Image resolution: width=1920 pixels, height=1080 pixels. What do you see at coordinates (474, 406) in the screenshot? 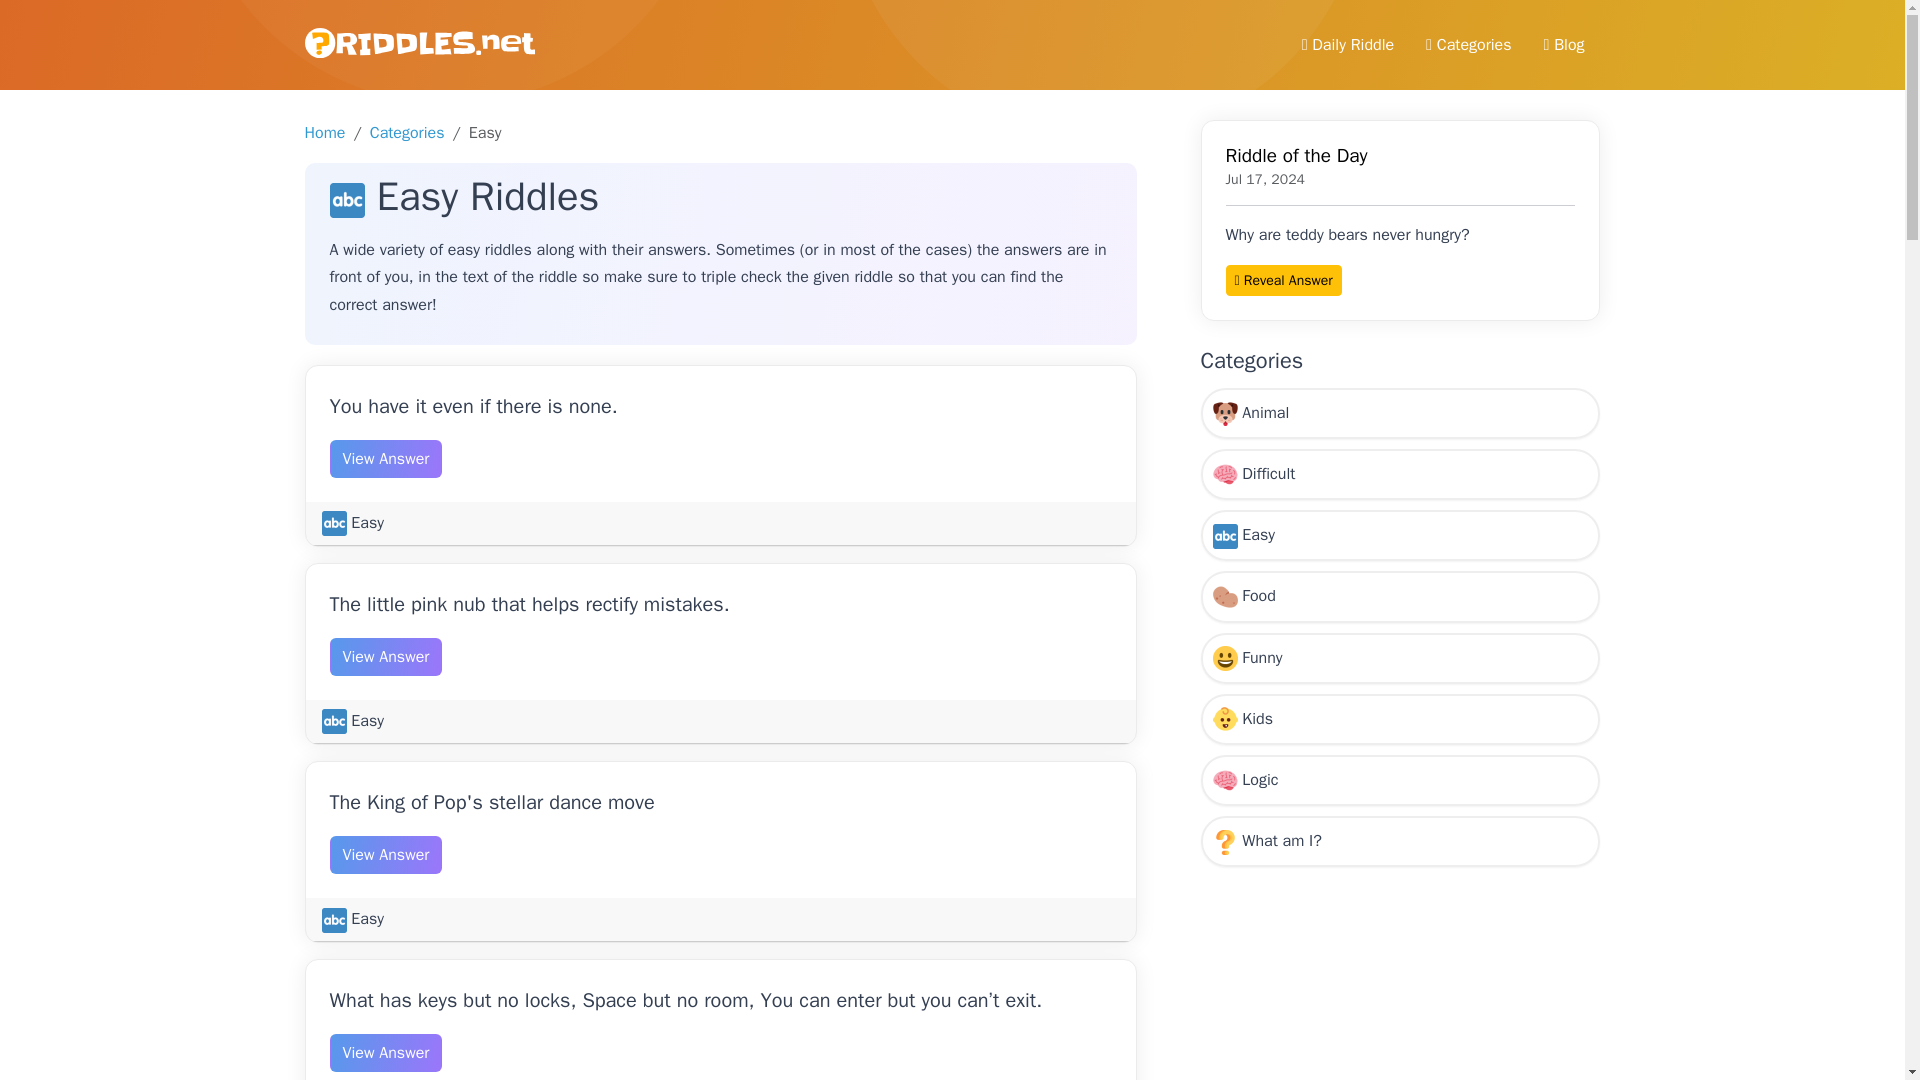
I see `You have it even if there is none.` at bounding box center [474, 406].